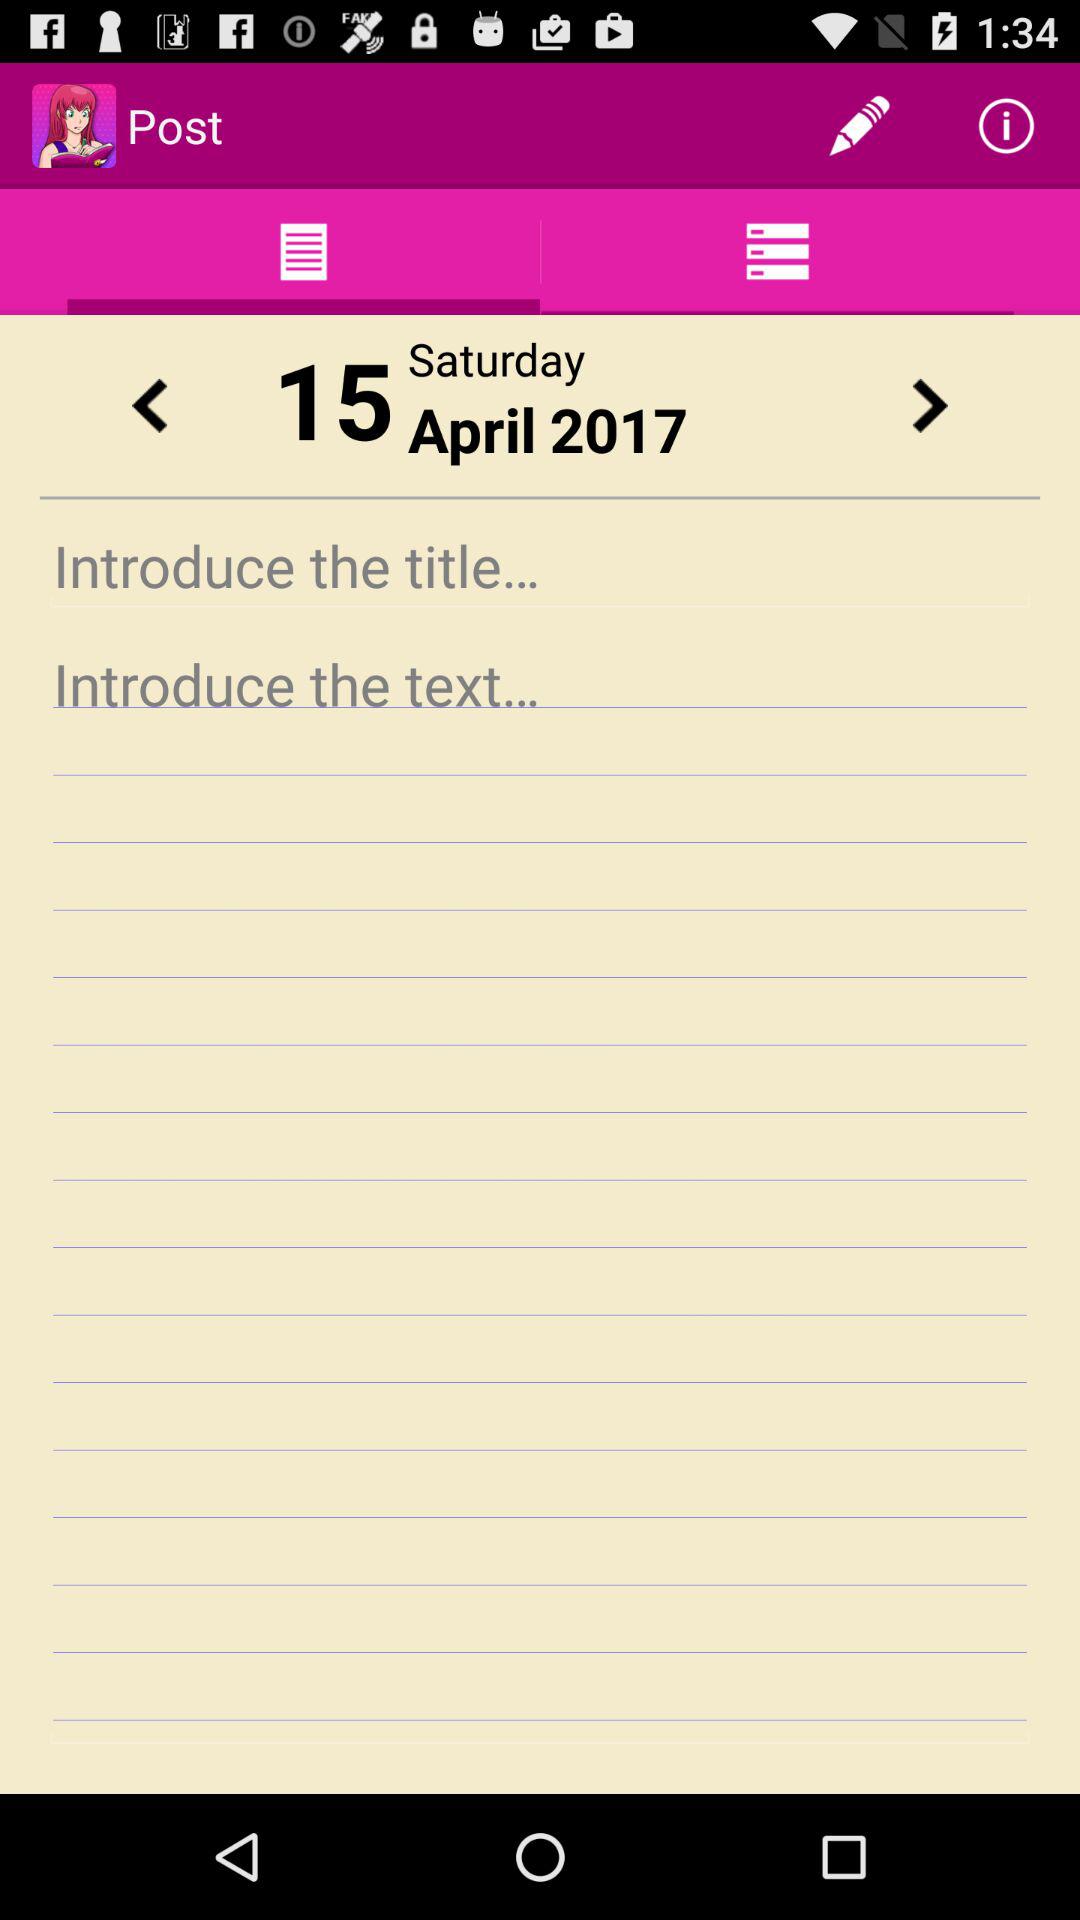 This screenshot has height=1920, width=1080. I want to click on title, so click(540, 566).